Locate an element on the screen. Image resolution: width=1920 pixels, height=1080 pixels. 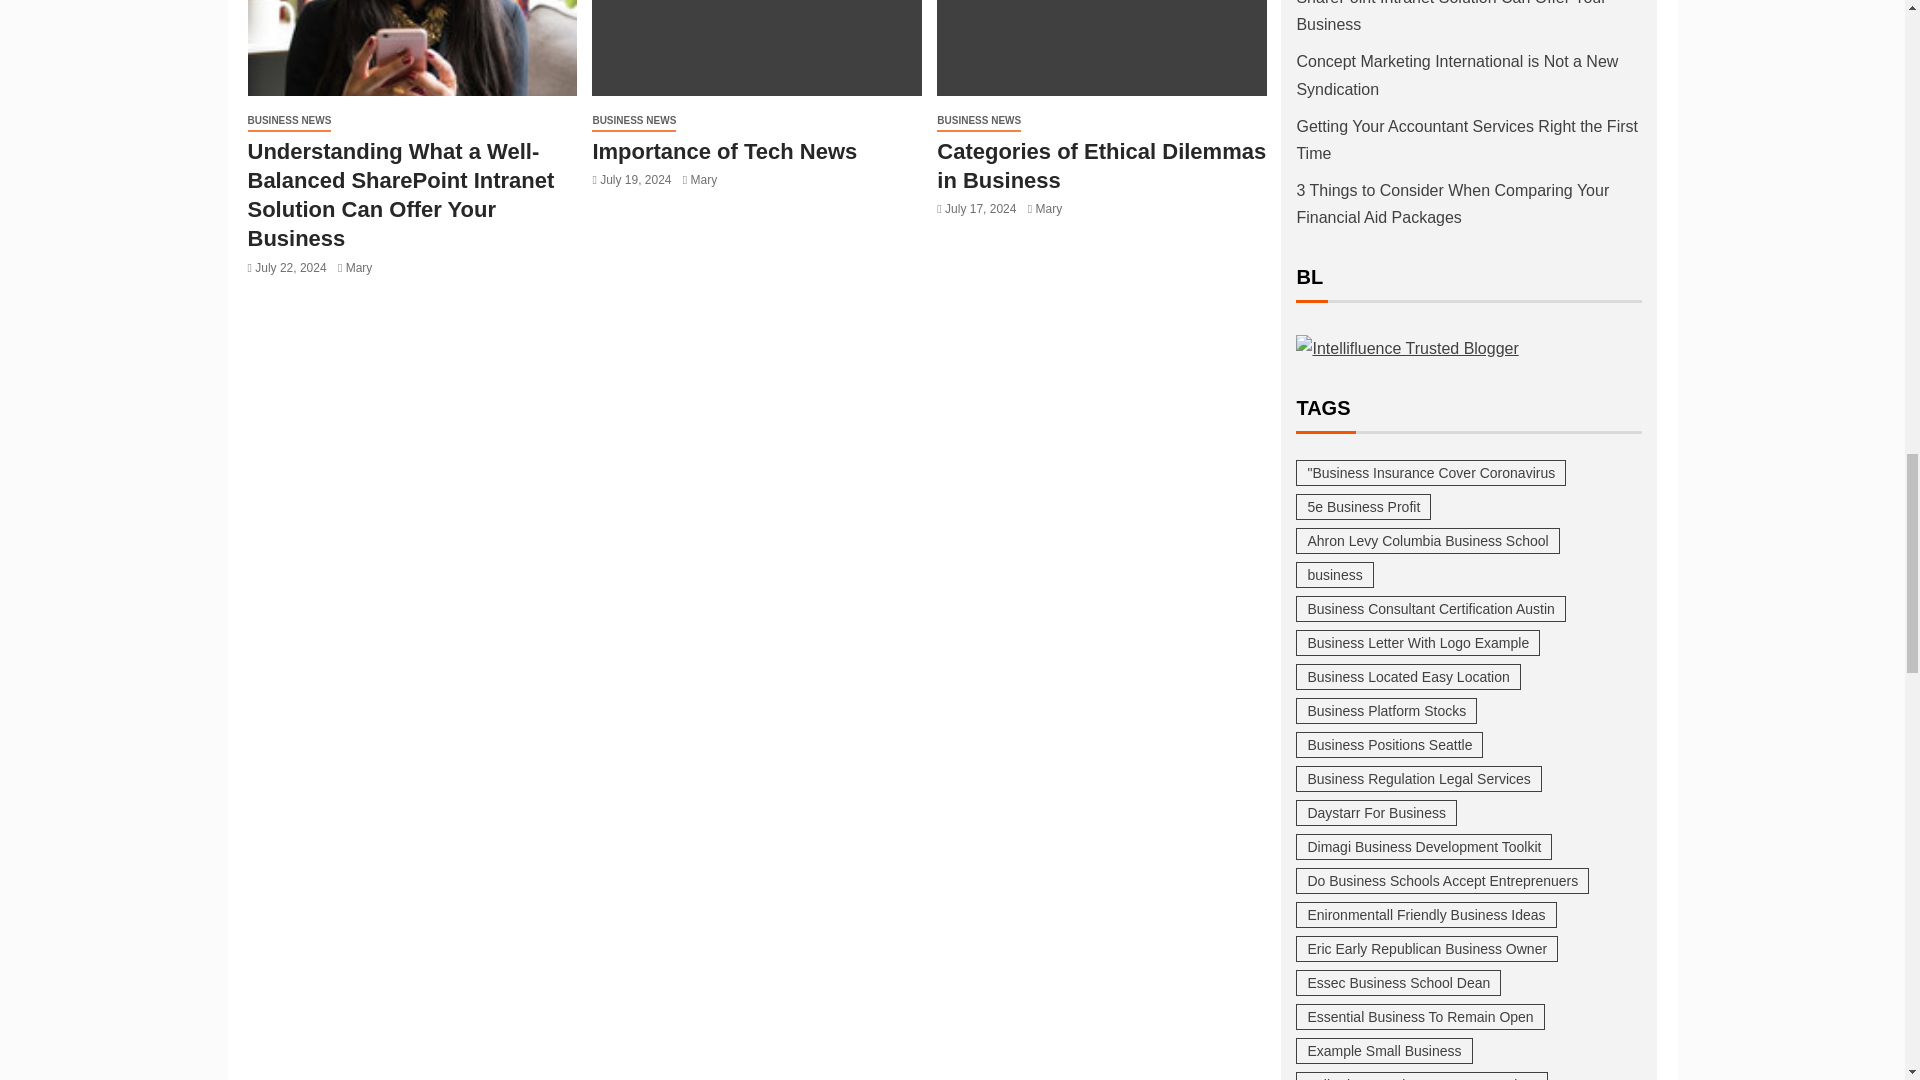
BUSINESS NEWS is located at coordinates (290, 121).